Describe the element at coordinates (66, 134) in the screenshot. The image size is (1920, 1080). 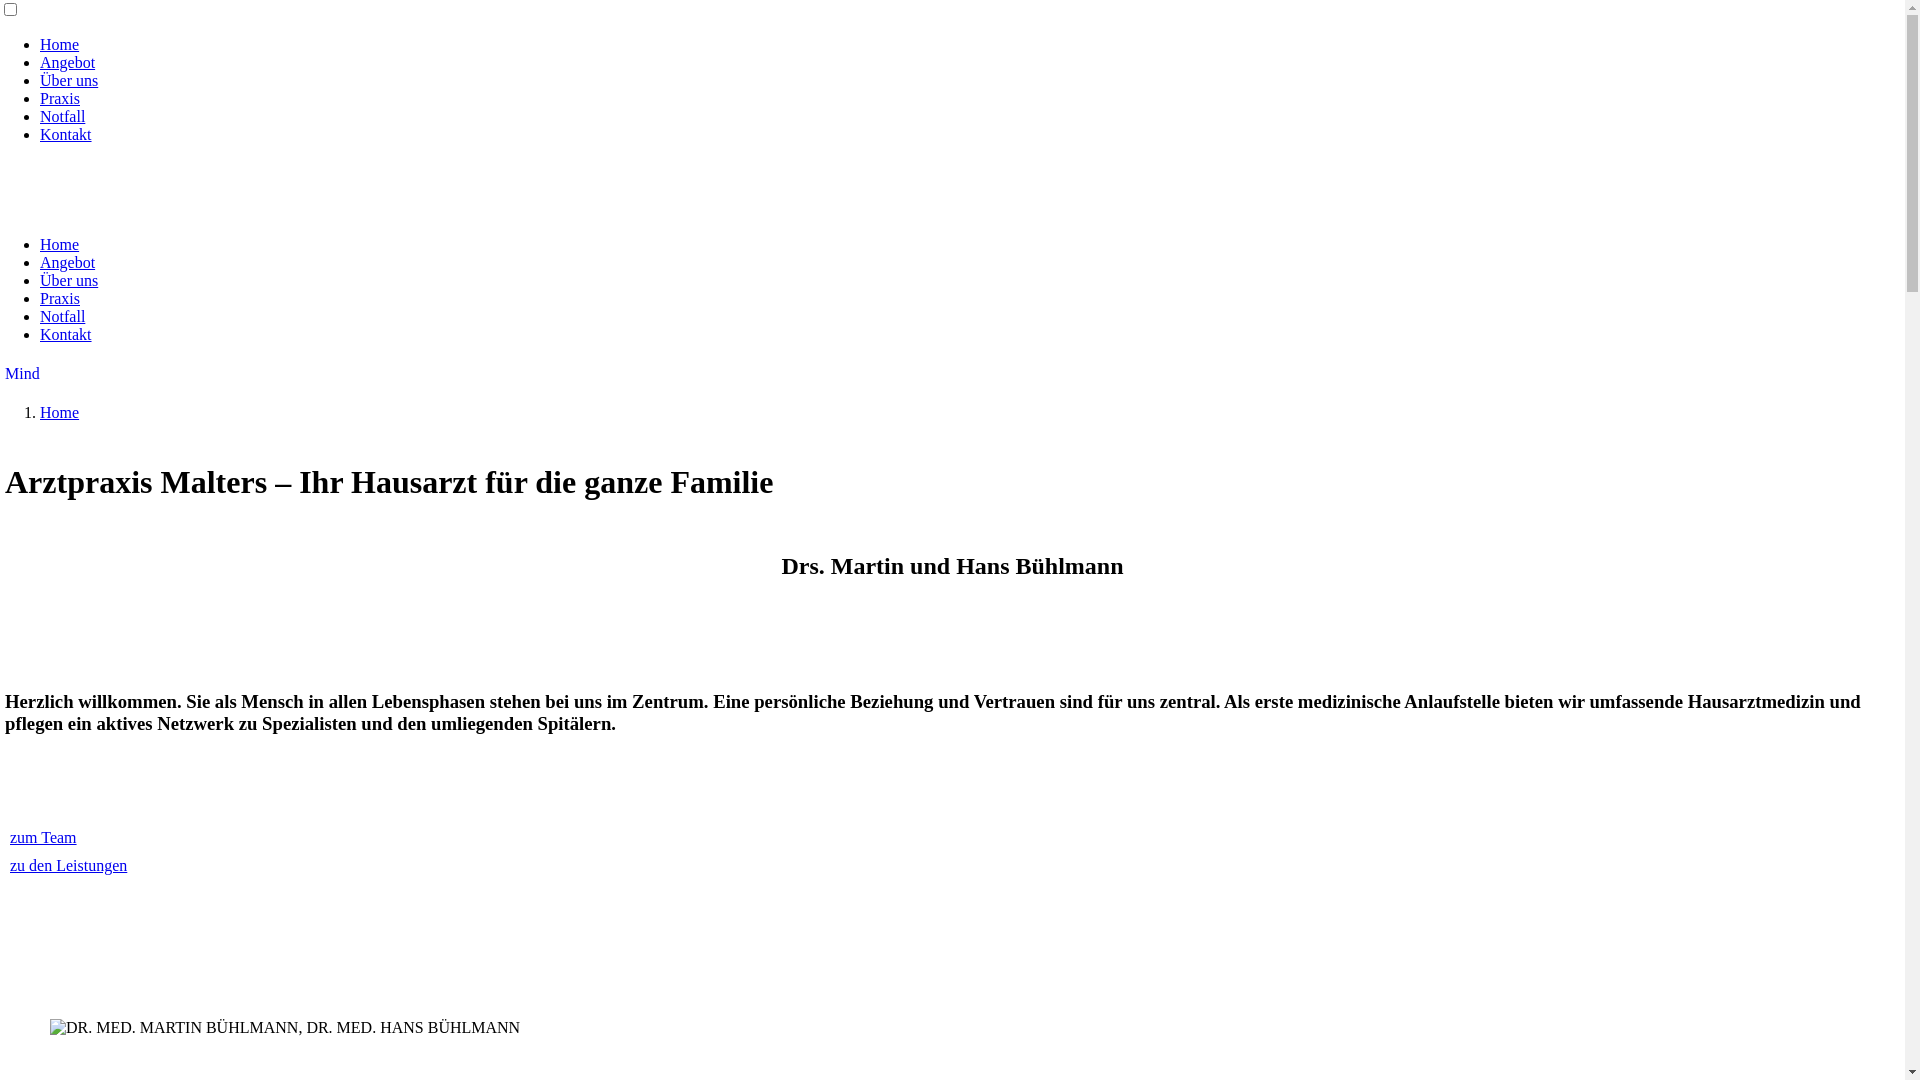
I see `Kontakt` at that location.